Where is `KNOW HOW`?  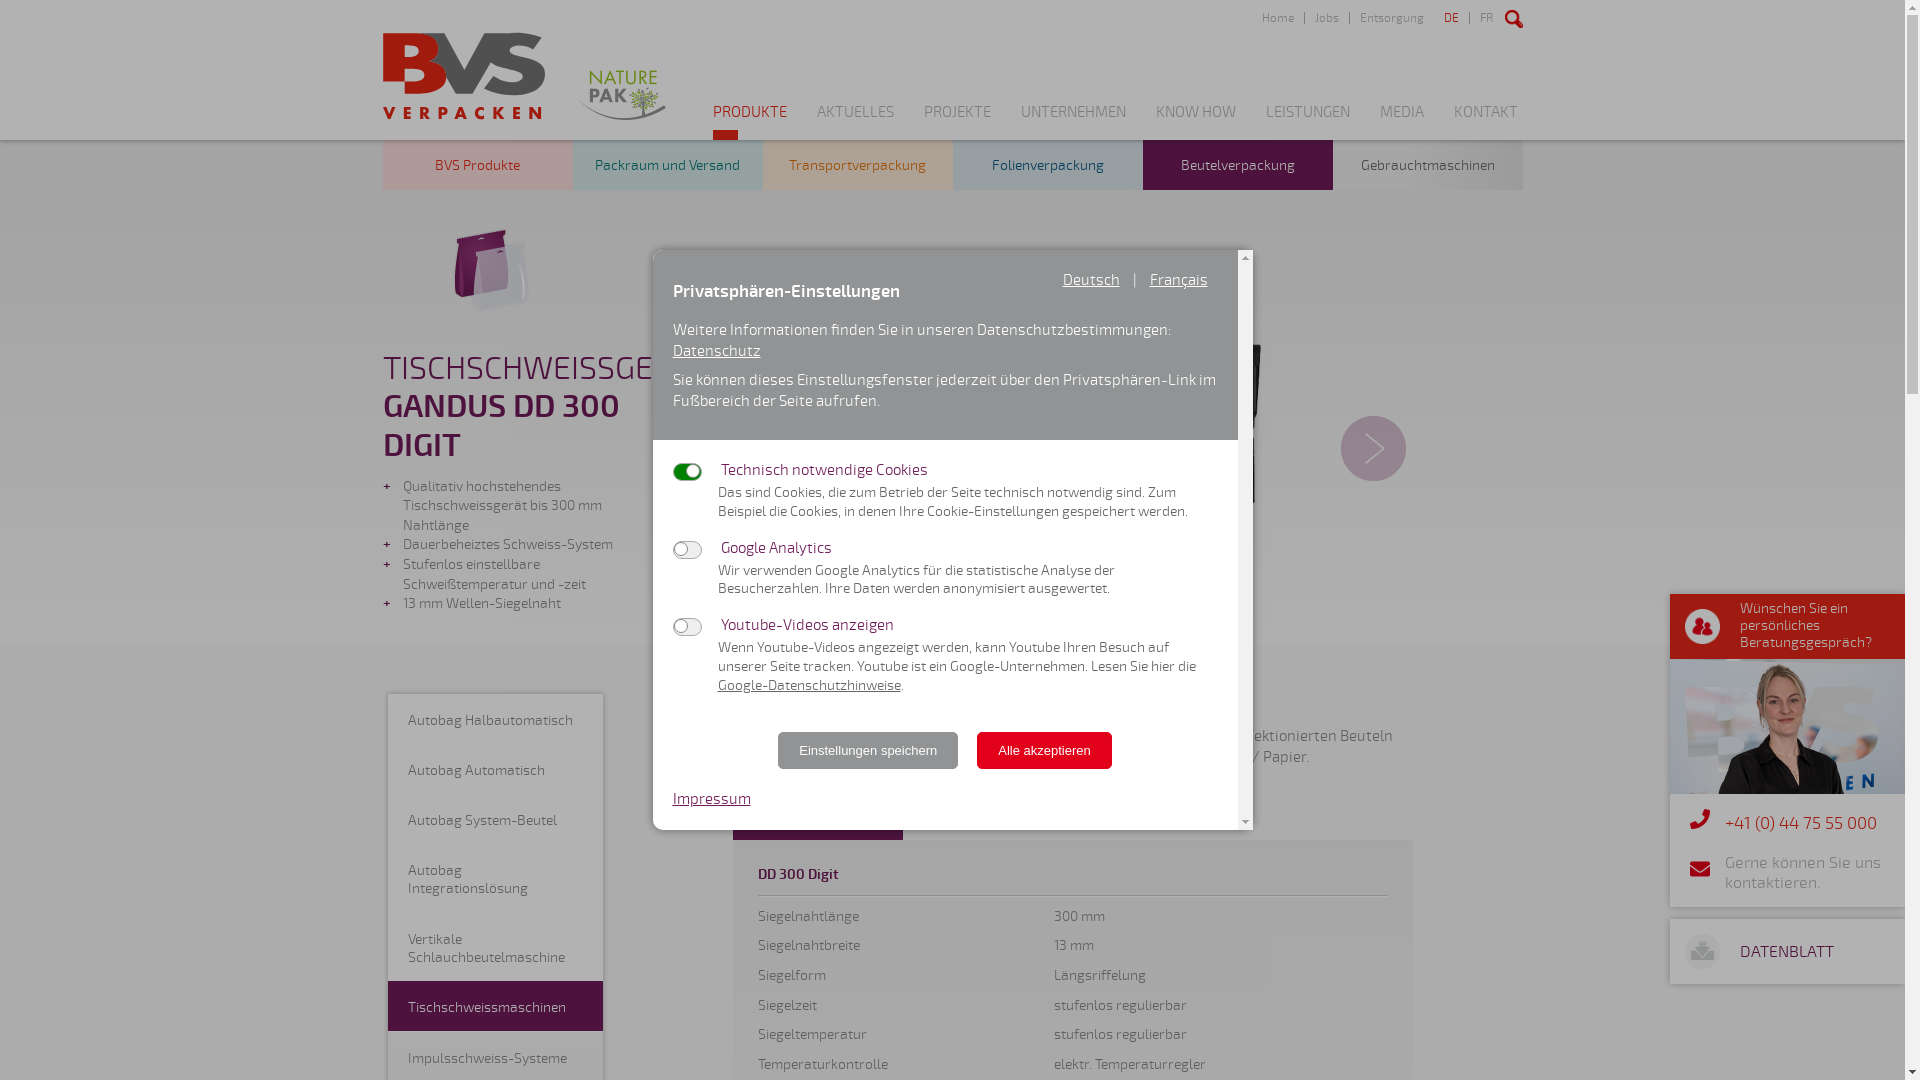 KNOW HOW is located at coordinates (1196, 122).